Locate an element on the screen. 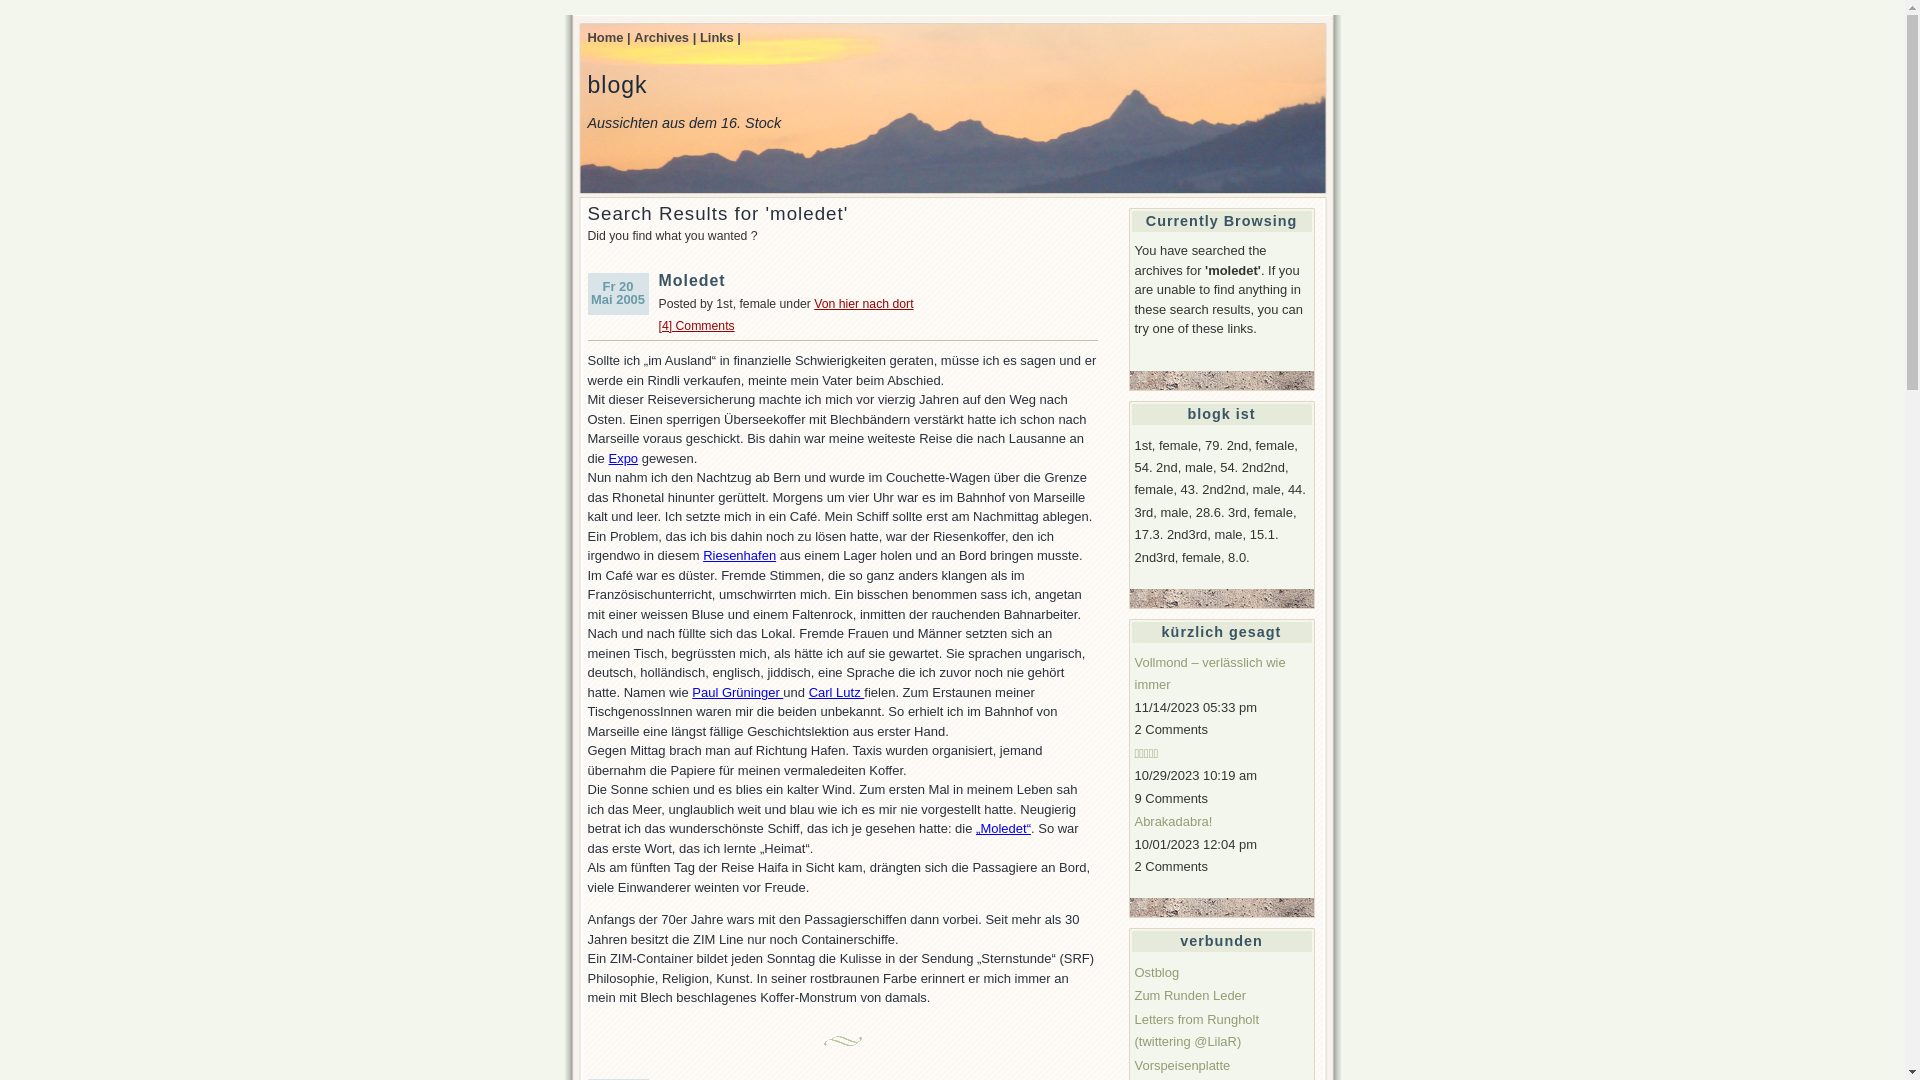  Links | is located at coordinates (720, 38).